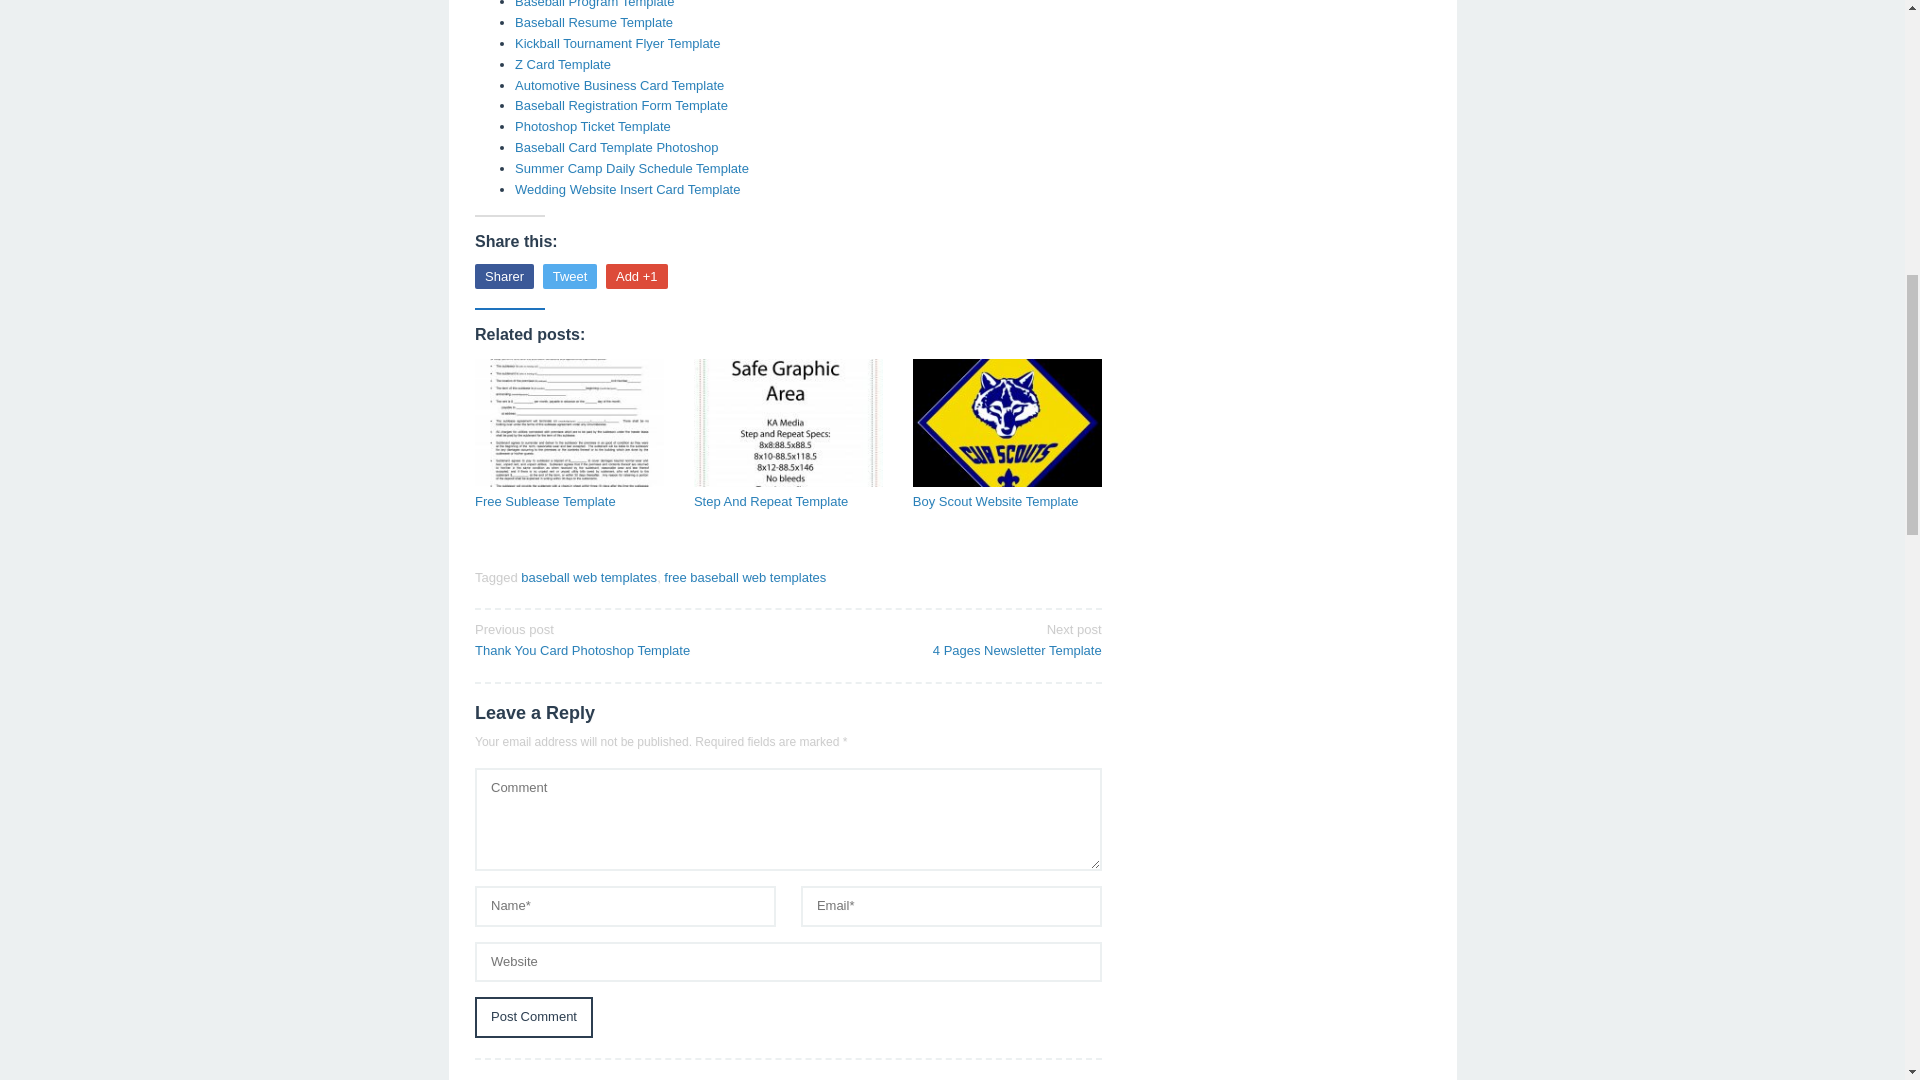 The height and width of the screenshot is (1080, 1920). What do you see at coordinates (504, 276) in the screenshot?
I see `Tweet` at bounding box center [504, 276].